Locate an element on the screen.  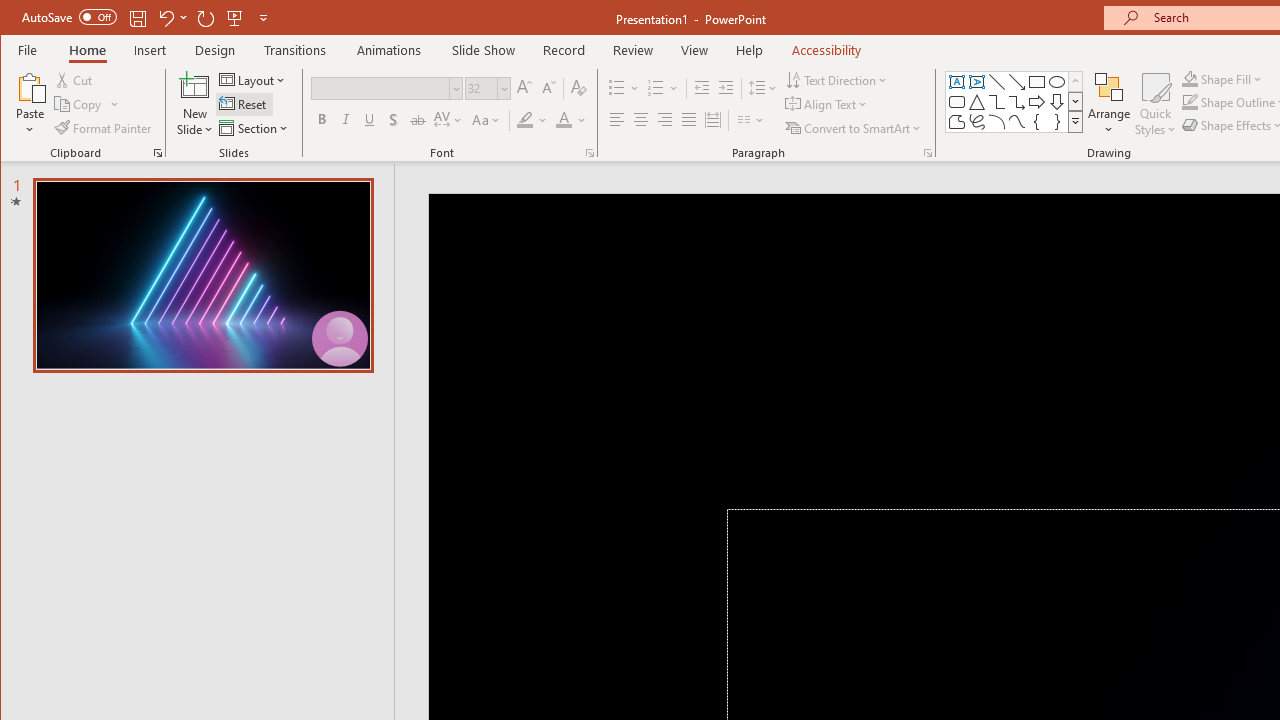
Connector: Elbow Arrow is located at coordinates (1016, 102).